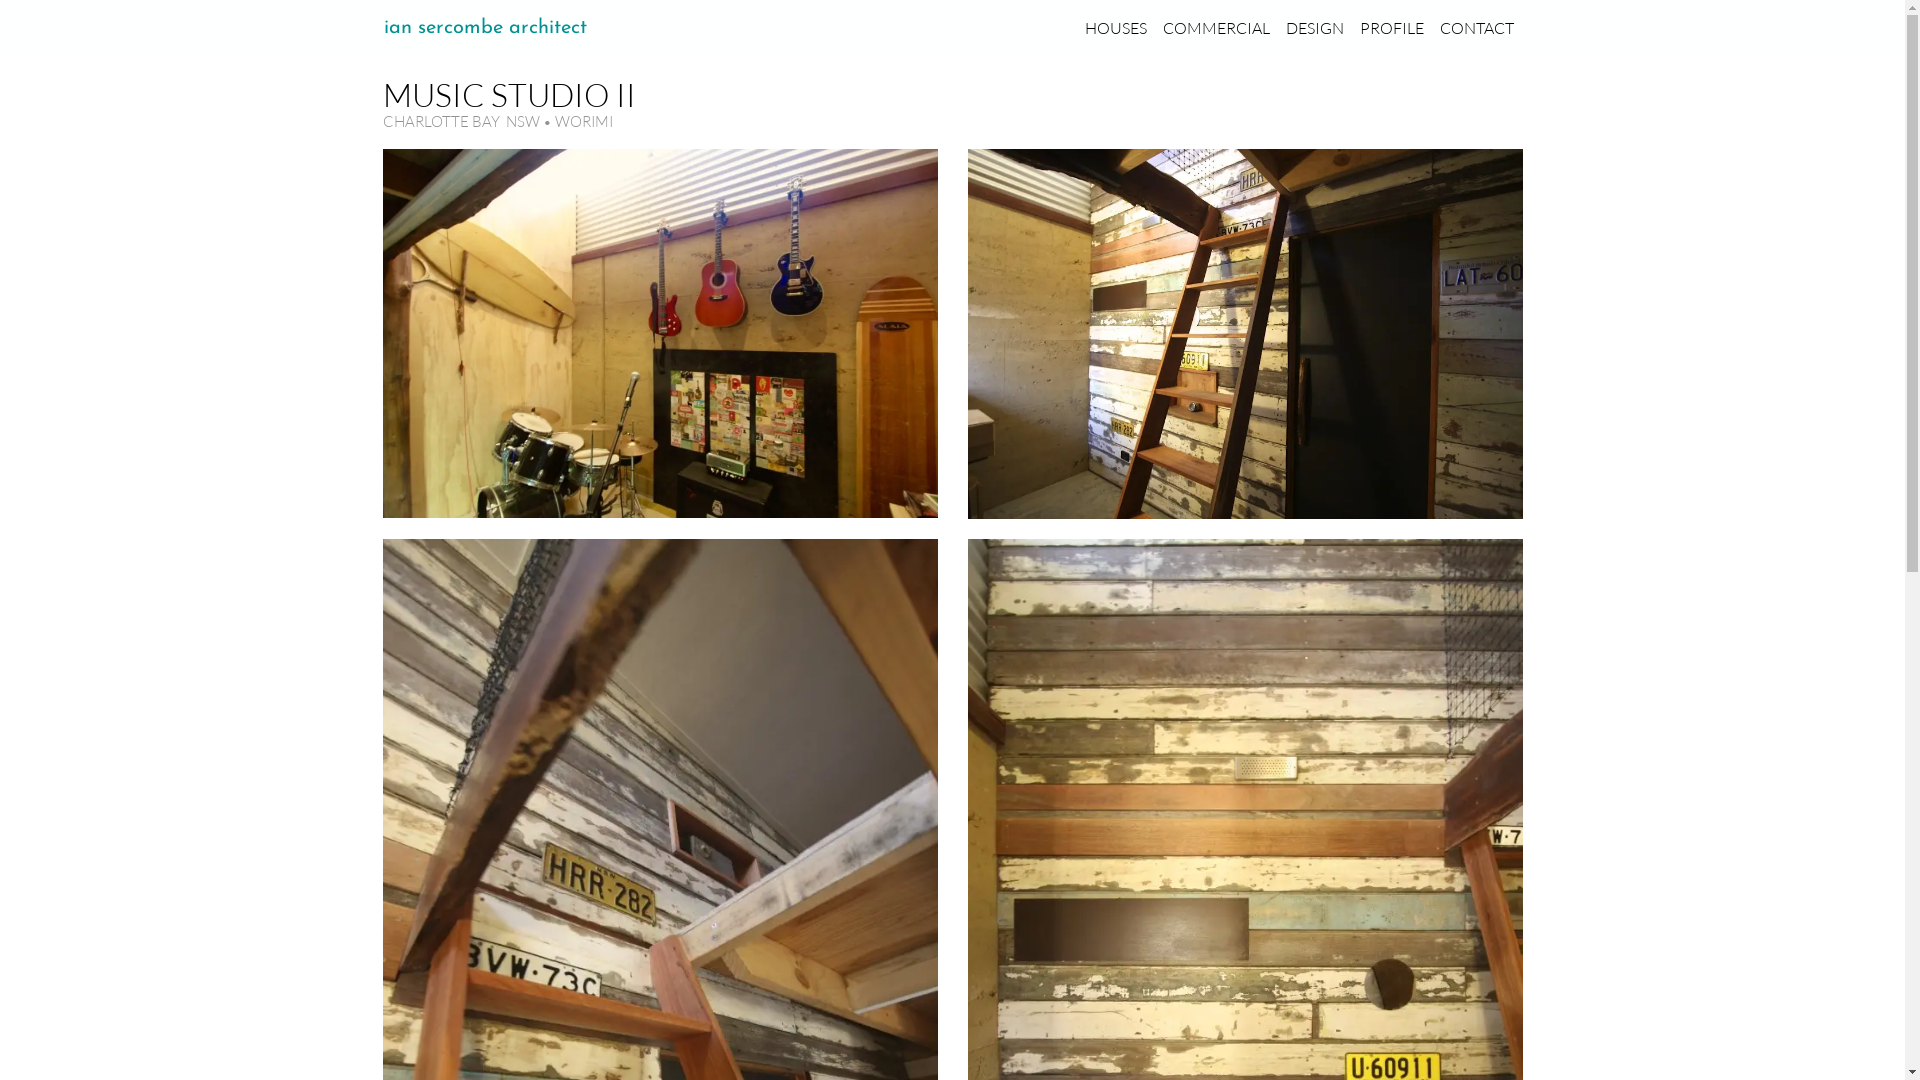 The width and height of the screenshot is (1920, 1080). What do you see at coordinates (1115, 28) in the screenshot?
I see `HOUSES` at bounding box center [1115, 28].